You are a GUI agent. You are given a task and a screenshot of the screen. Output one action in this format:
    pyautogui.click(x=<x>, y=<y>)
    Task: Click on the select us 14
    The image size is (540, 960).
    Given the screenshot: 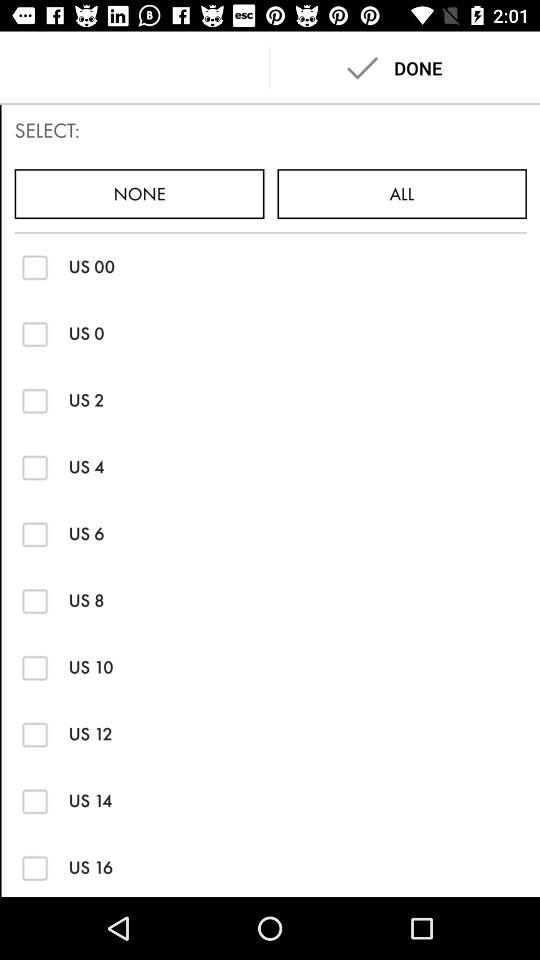 What is the action you would take?
    pyautogui.click(x=34, y=800)
    